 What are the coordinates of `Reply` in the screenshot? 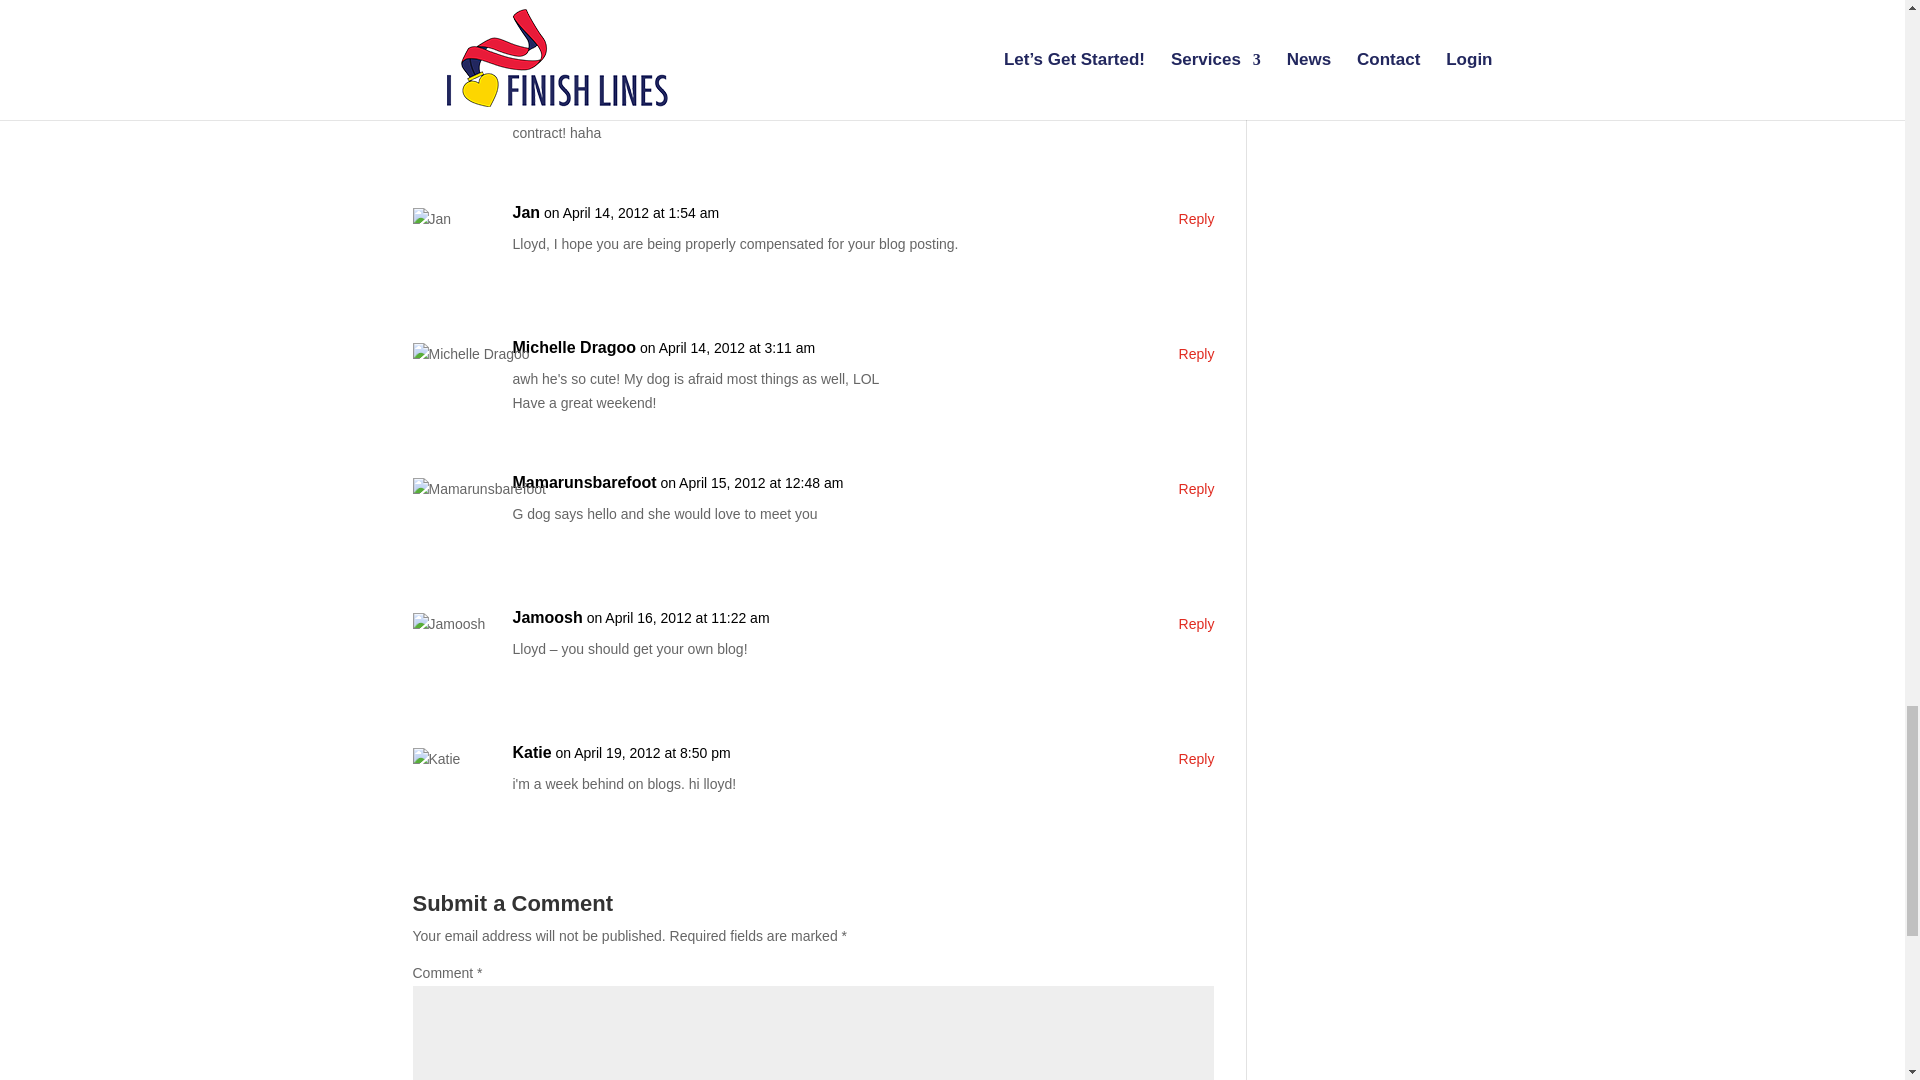 It's located at (1196, 760).